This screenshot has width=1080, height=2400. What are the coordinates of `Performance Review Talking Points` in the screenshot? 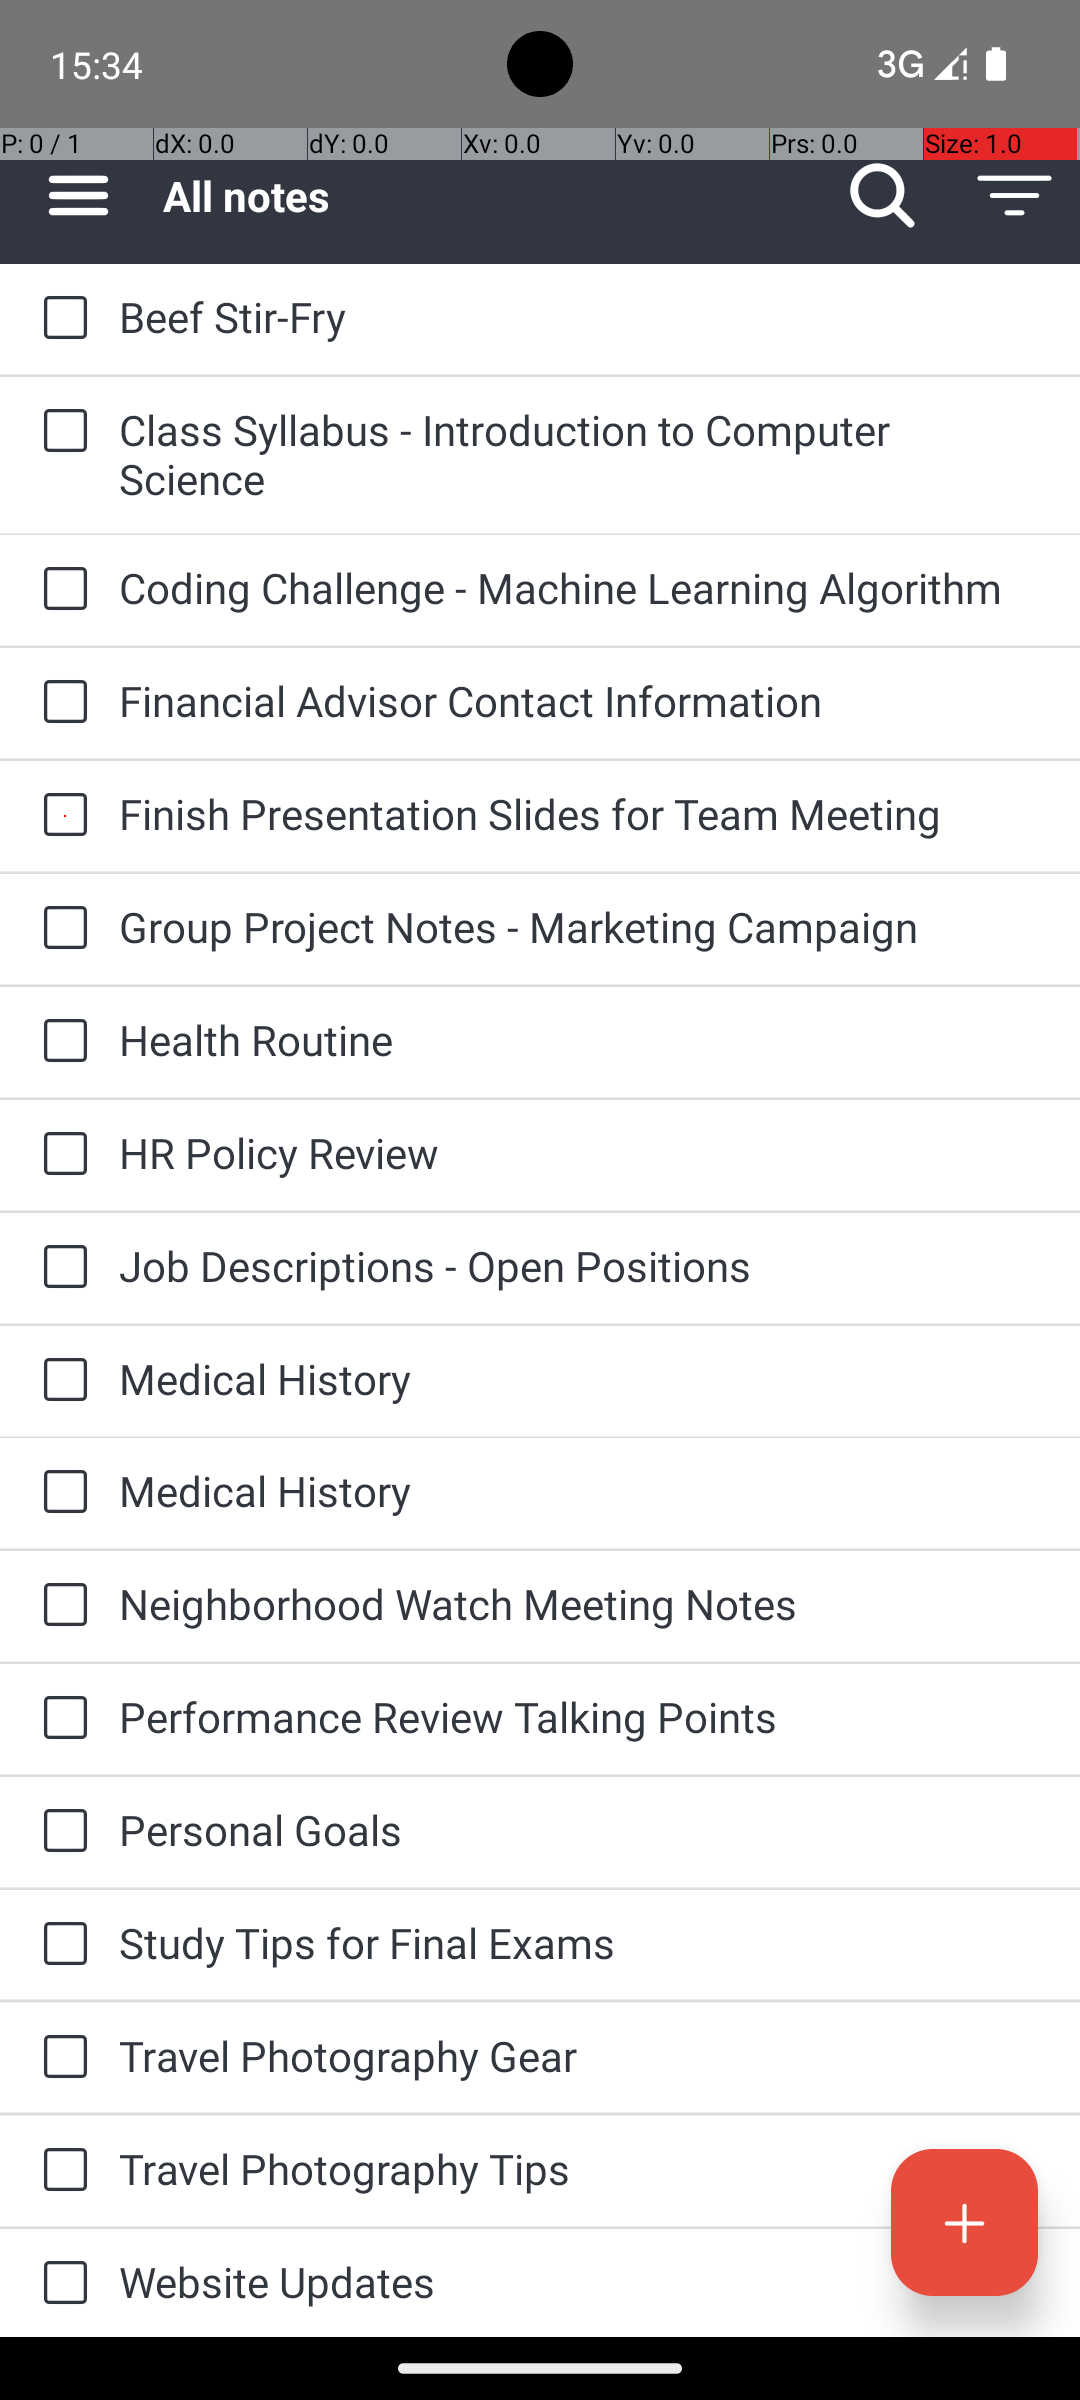 It's located at (580, 1716).